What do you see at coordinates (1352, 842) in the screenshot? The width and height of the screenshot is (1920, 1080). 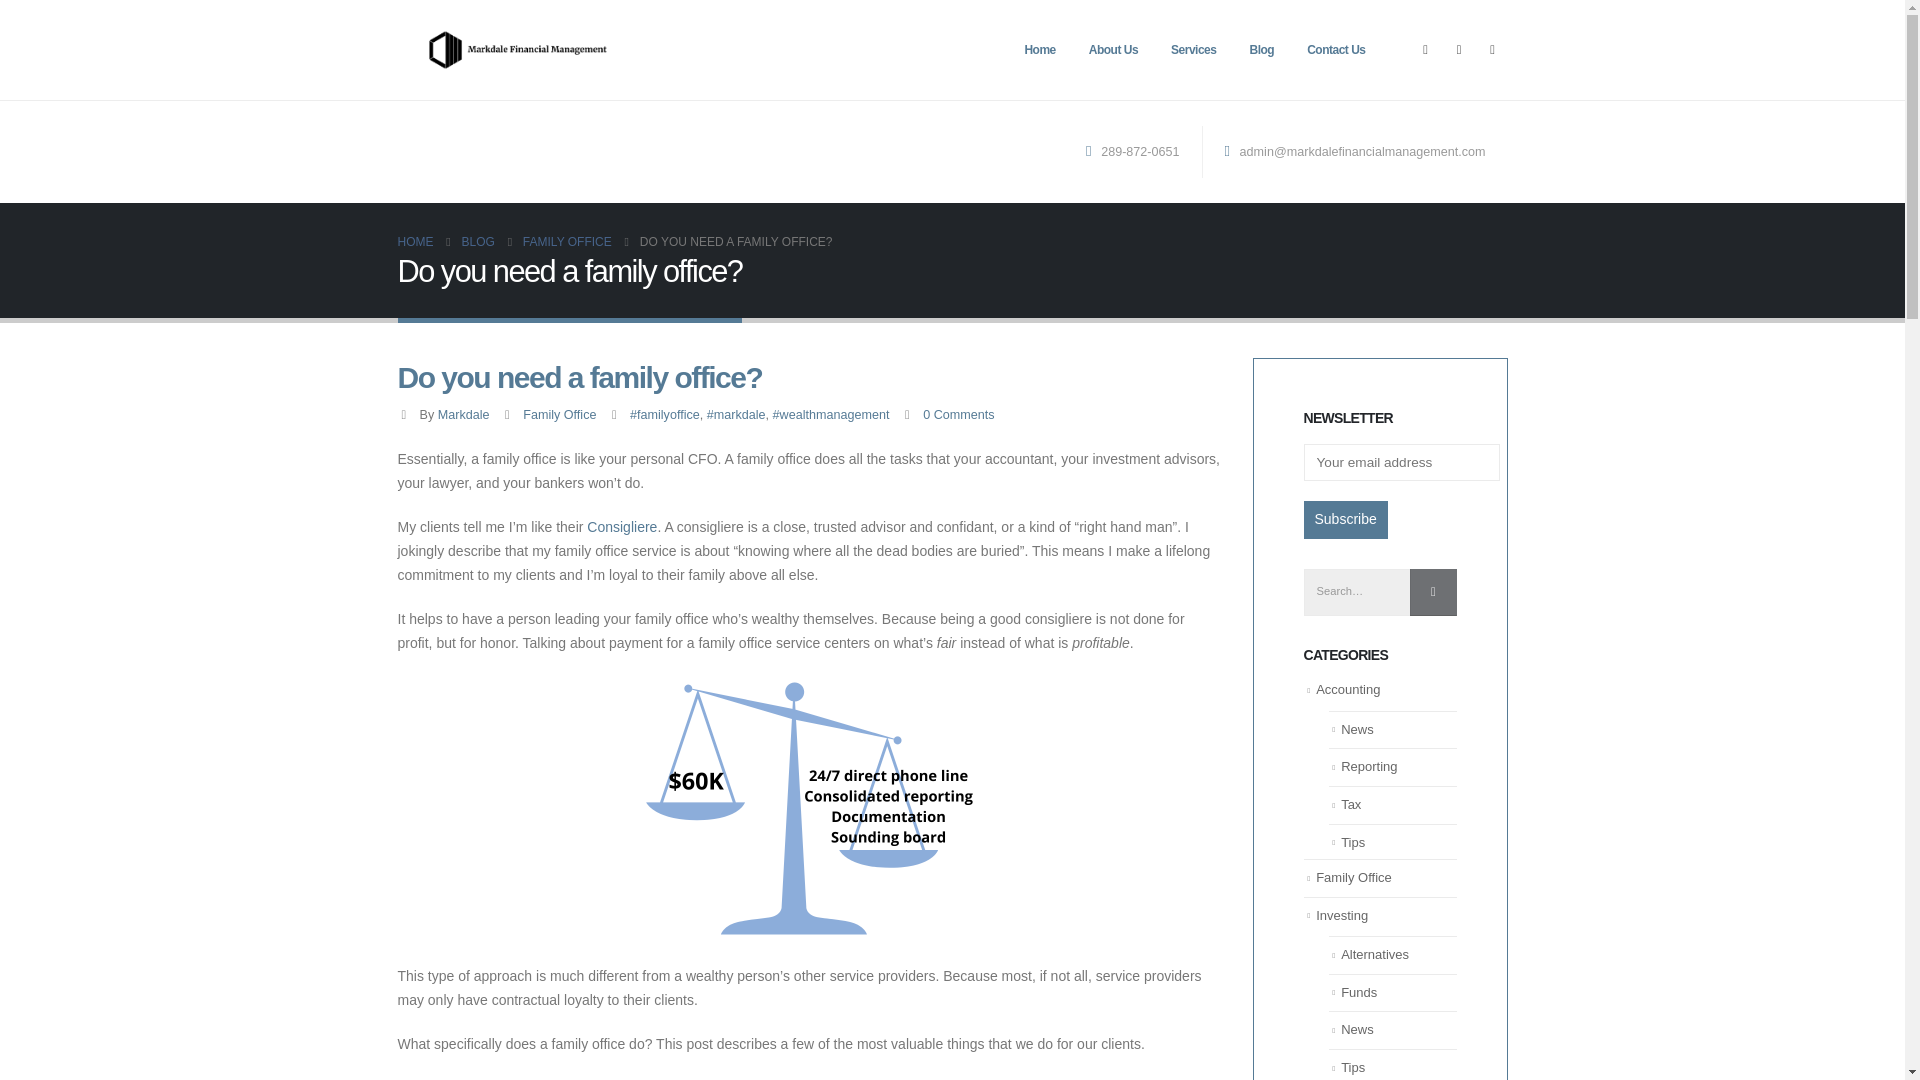 I see `Tips` at bounding box center [1352, 842].